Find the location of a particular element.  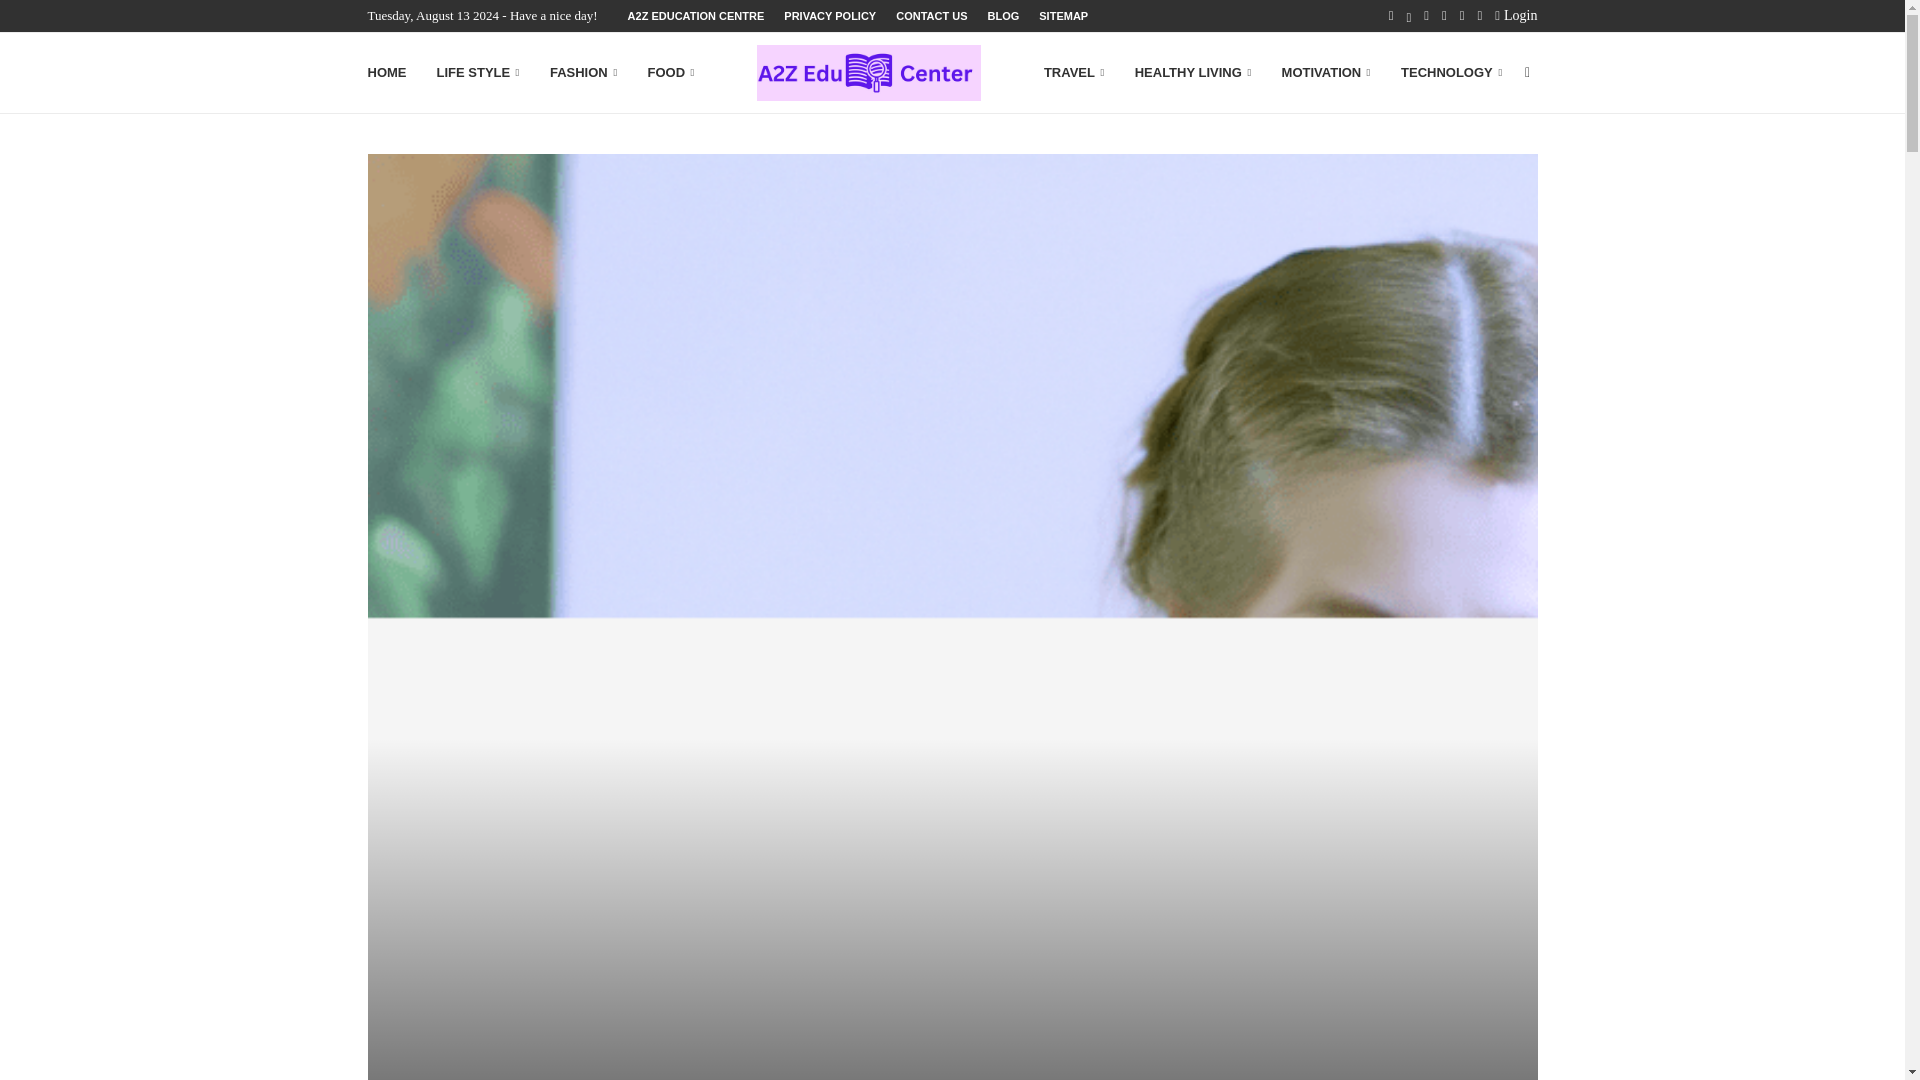

SITEMAP is located at coordinates (1063, 16).